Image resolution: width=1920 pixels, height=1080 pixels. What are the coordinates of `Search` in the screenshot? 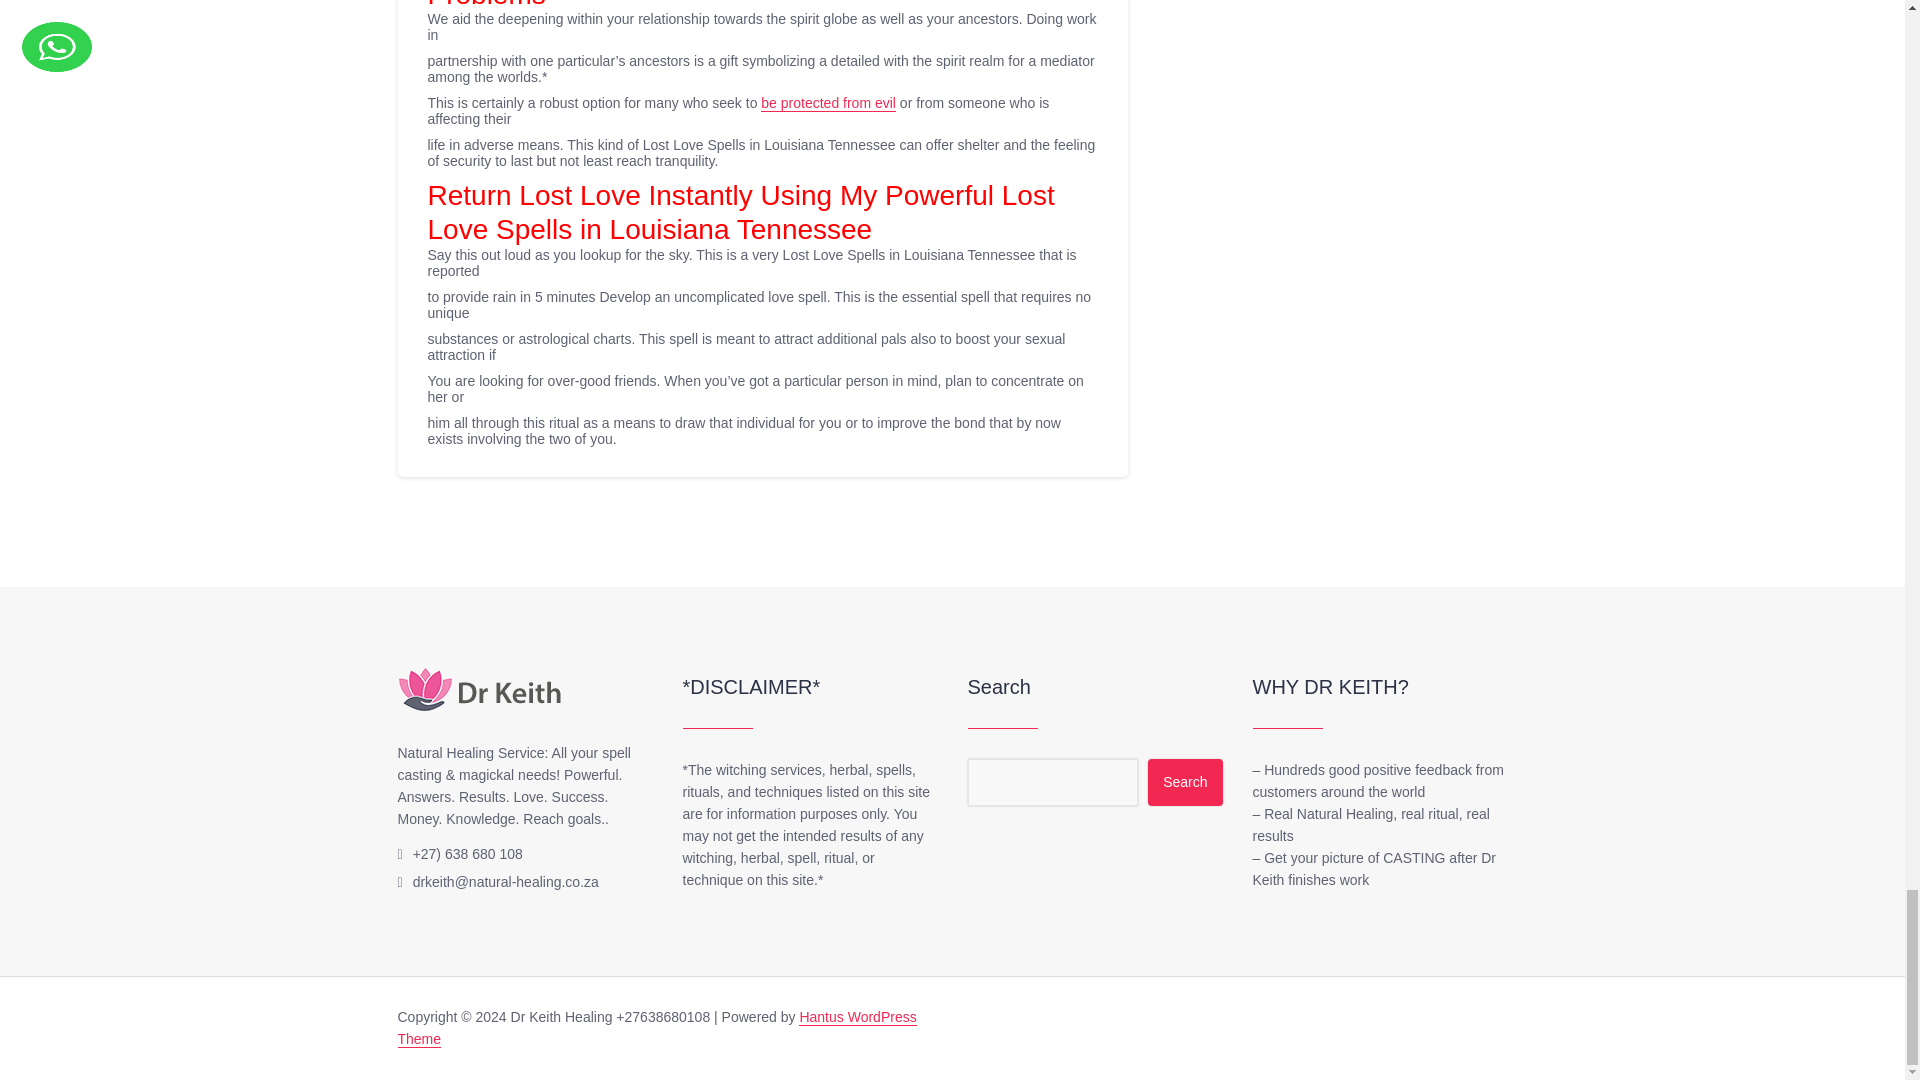 It's located at (1184, 782).